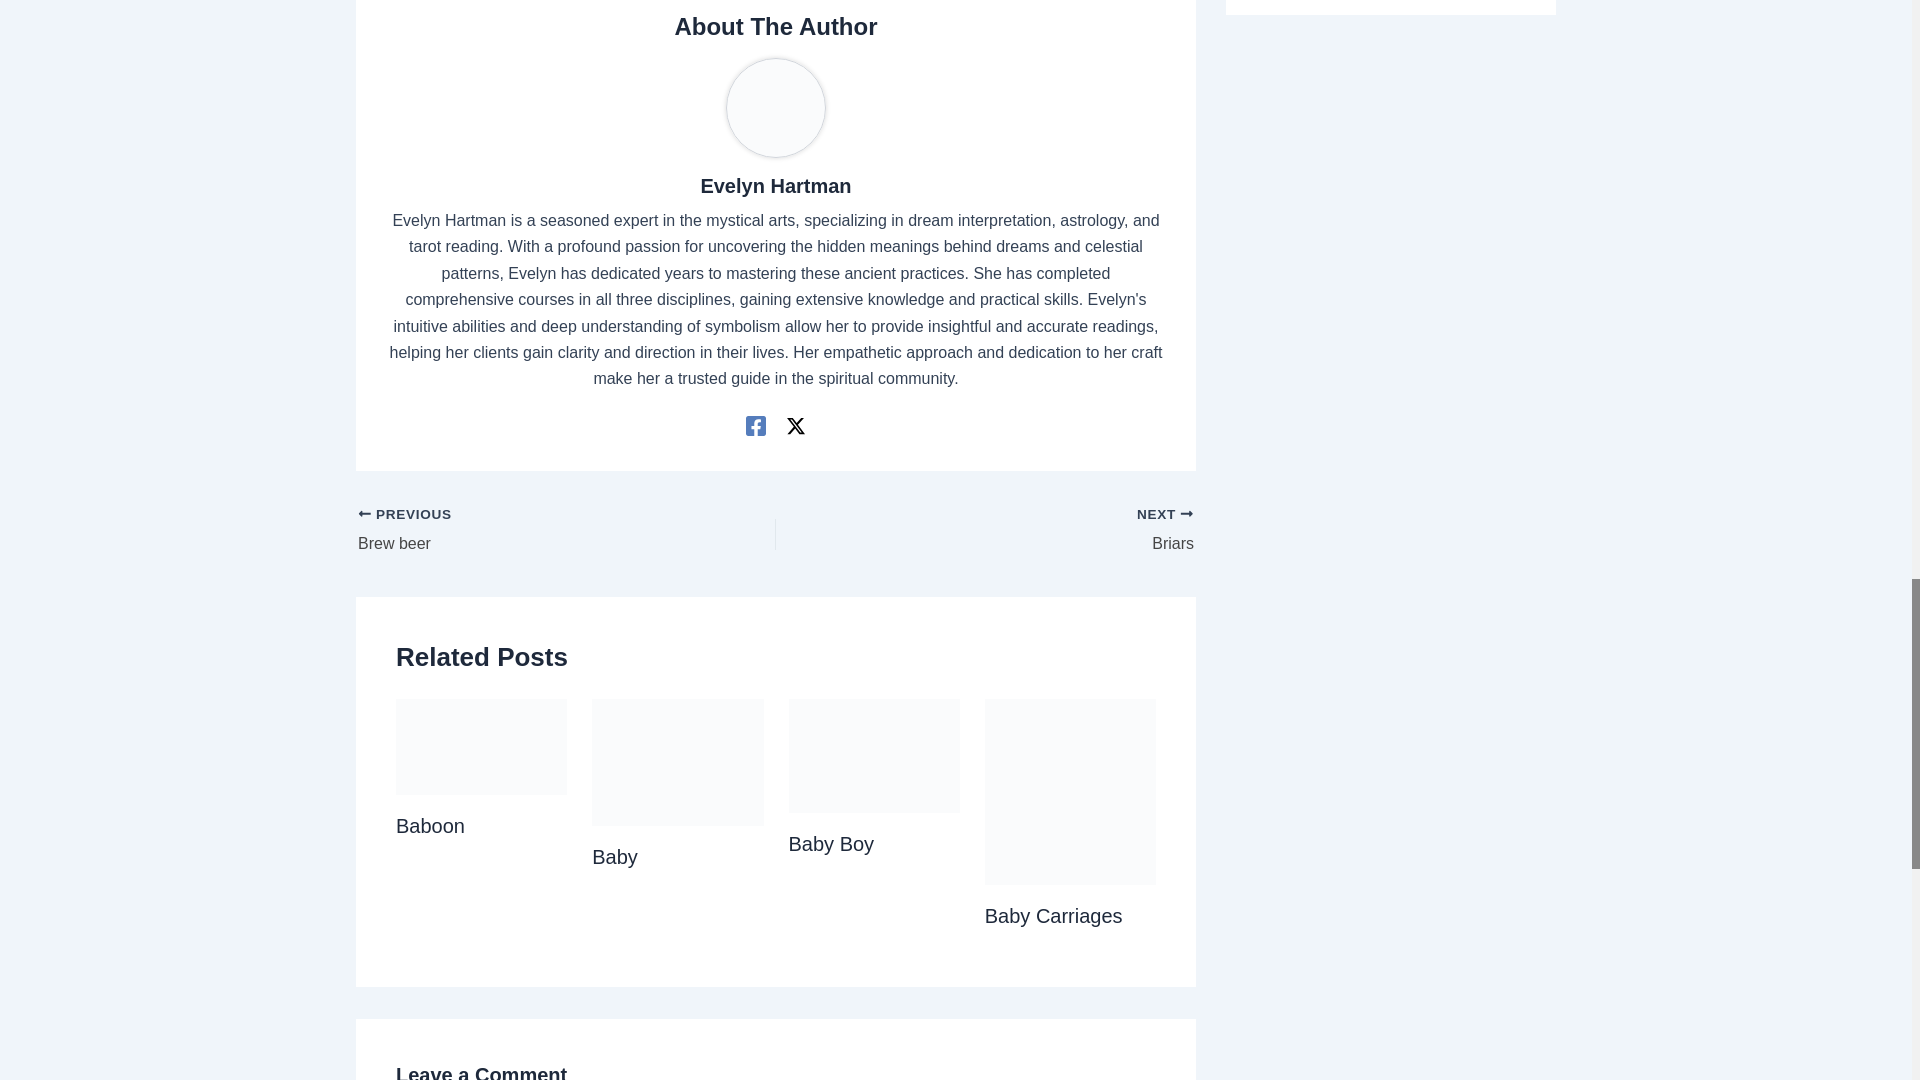 This screenshot has height=1080, width=1920. I want to click on Briars, so click(1026, 531).